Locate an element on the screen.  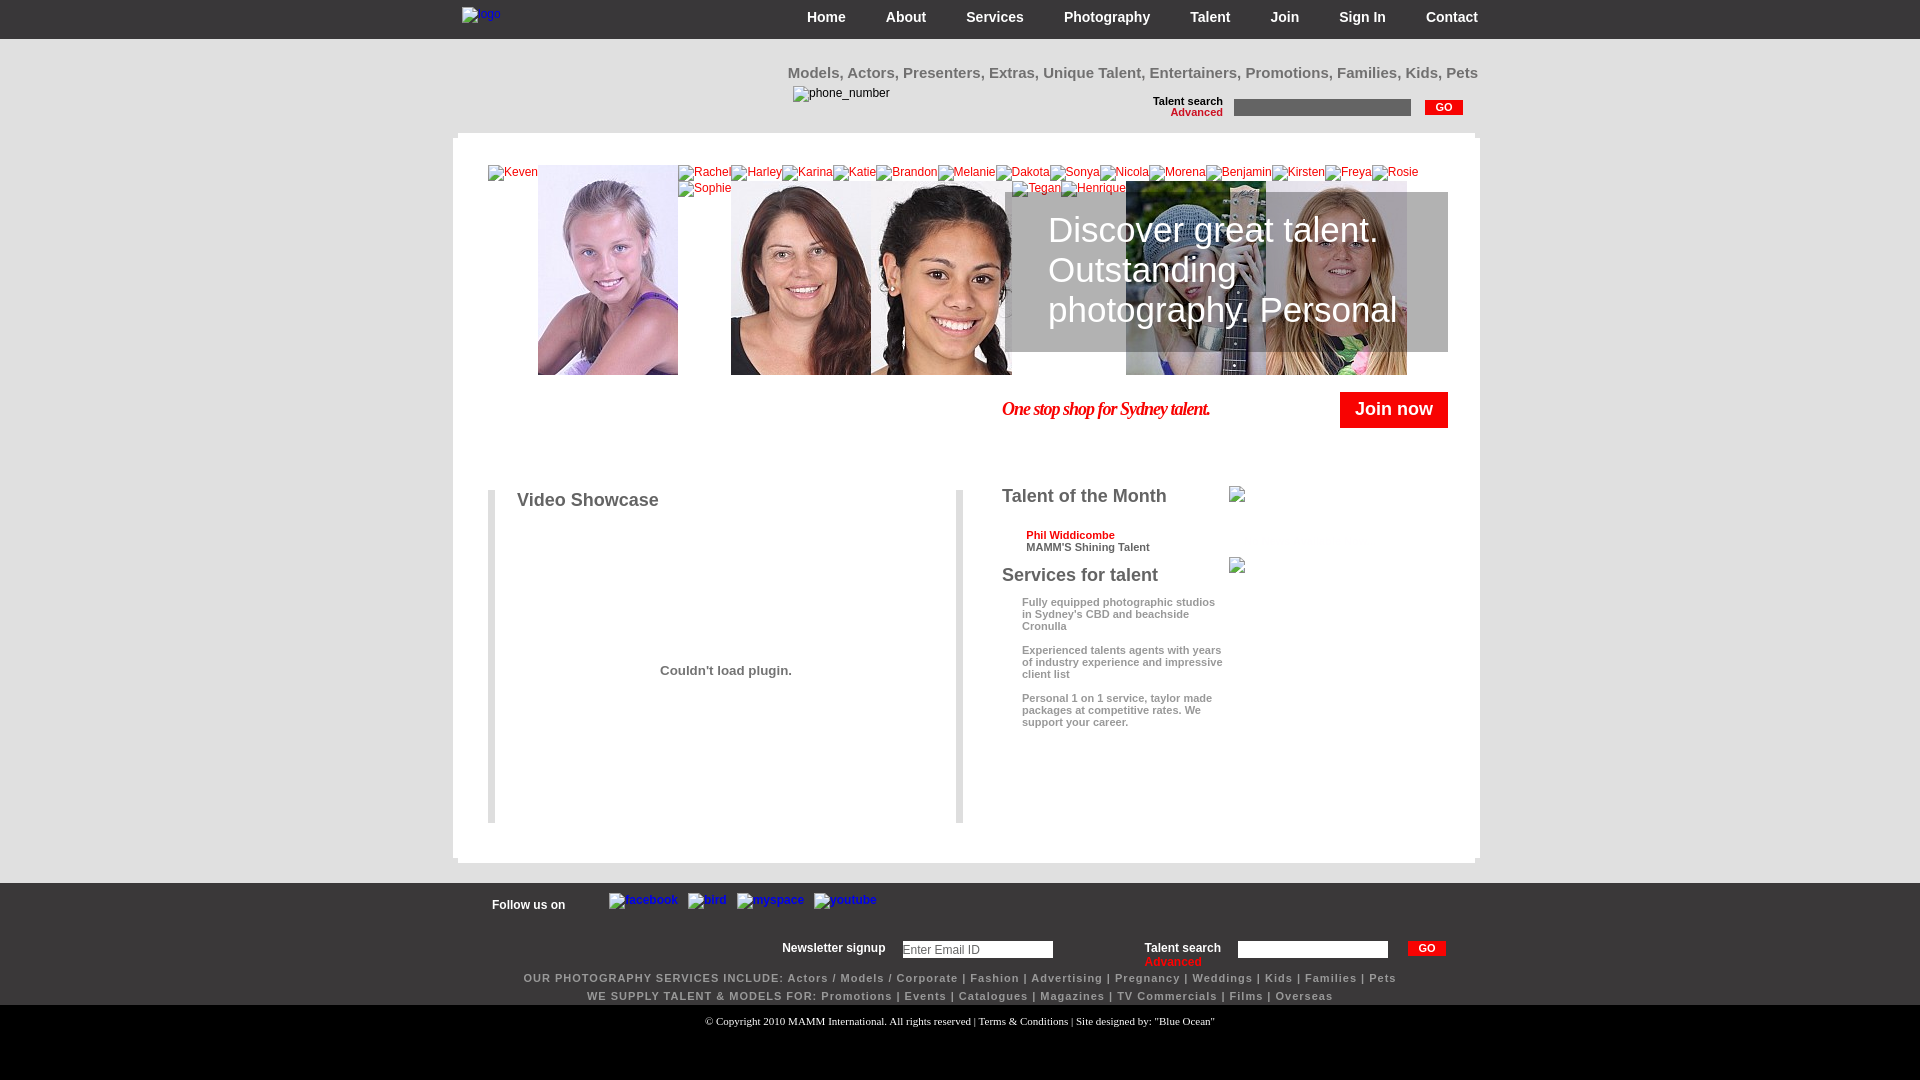
Site designed by: "Blue Ocean" is located at coordinates (1146, 1021).